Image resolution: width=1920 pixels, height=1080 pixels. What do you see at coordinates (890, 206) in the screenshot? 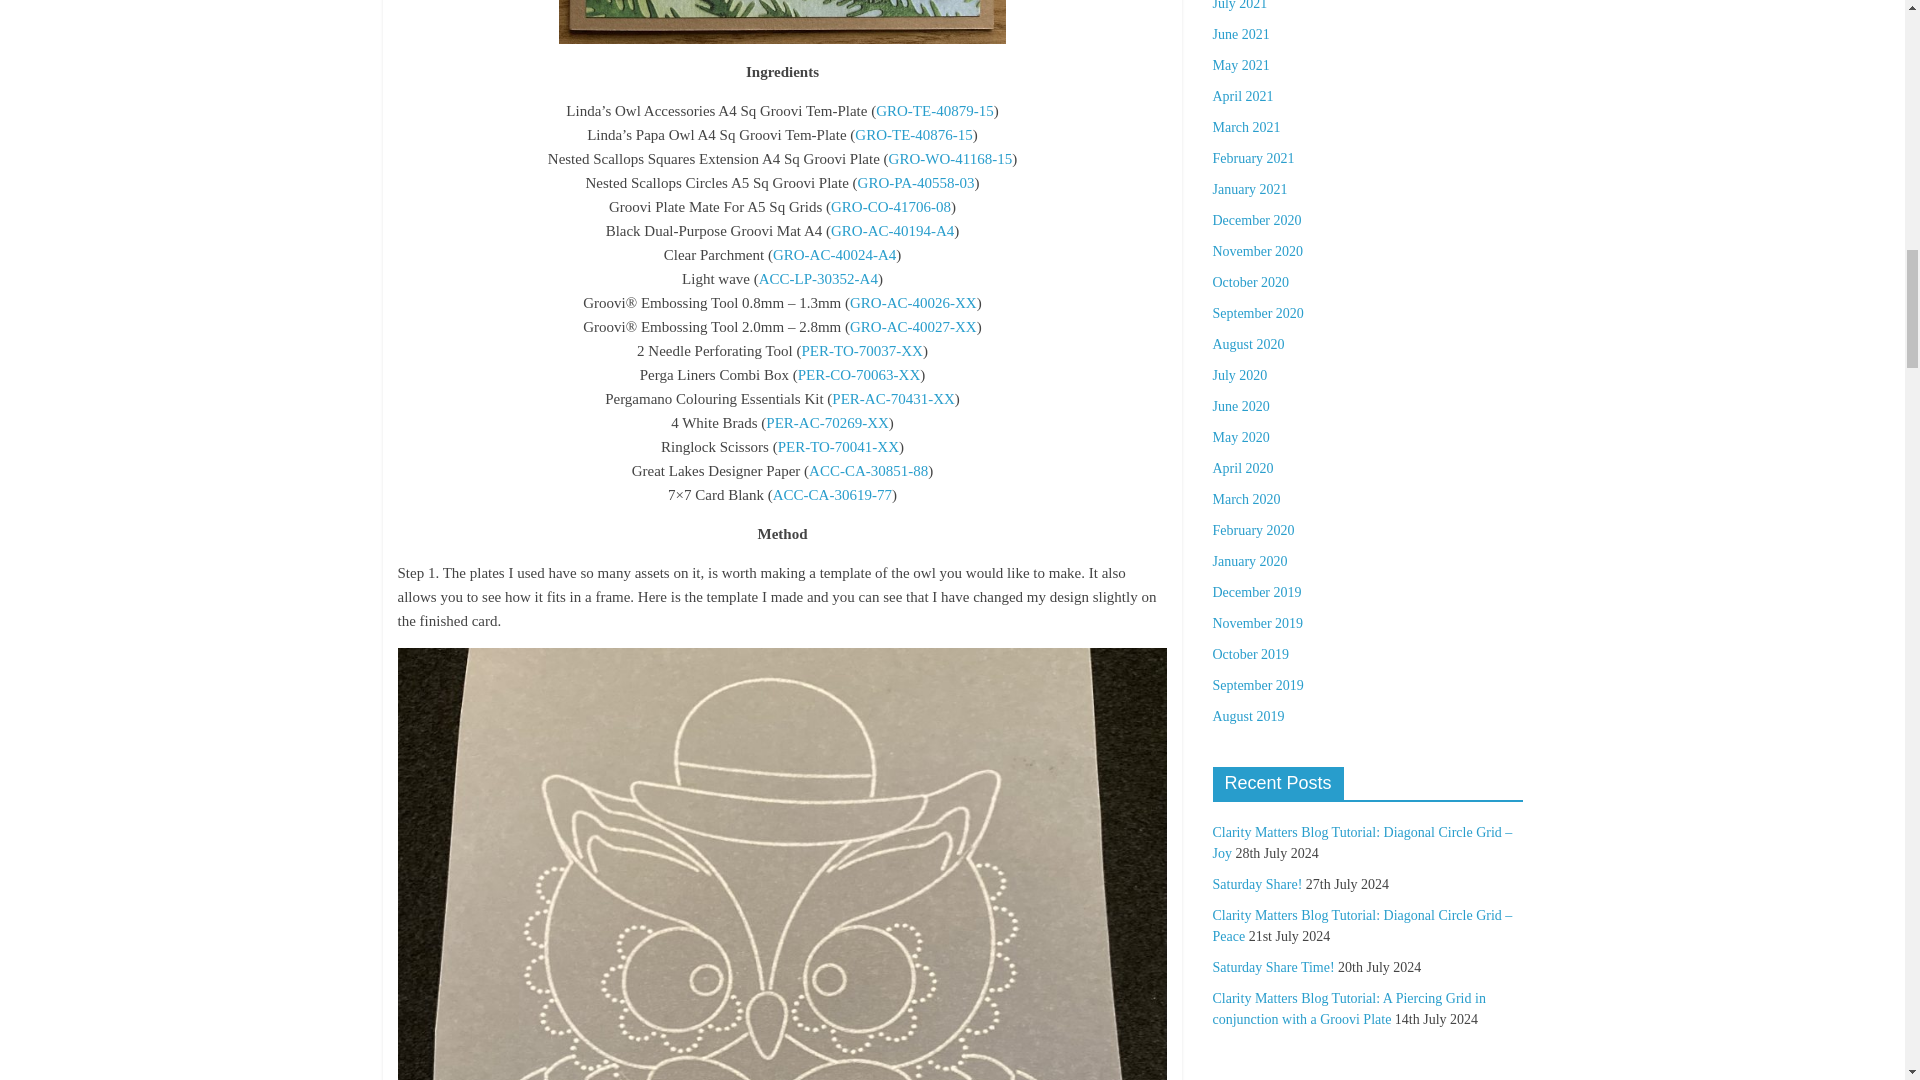
I see `GRO-CO-41706-08` at bounding box center [890, 206].